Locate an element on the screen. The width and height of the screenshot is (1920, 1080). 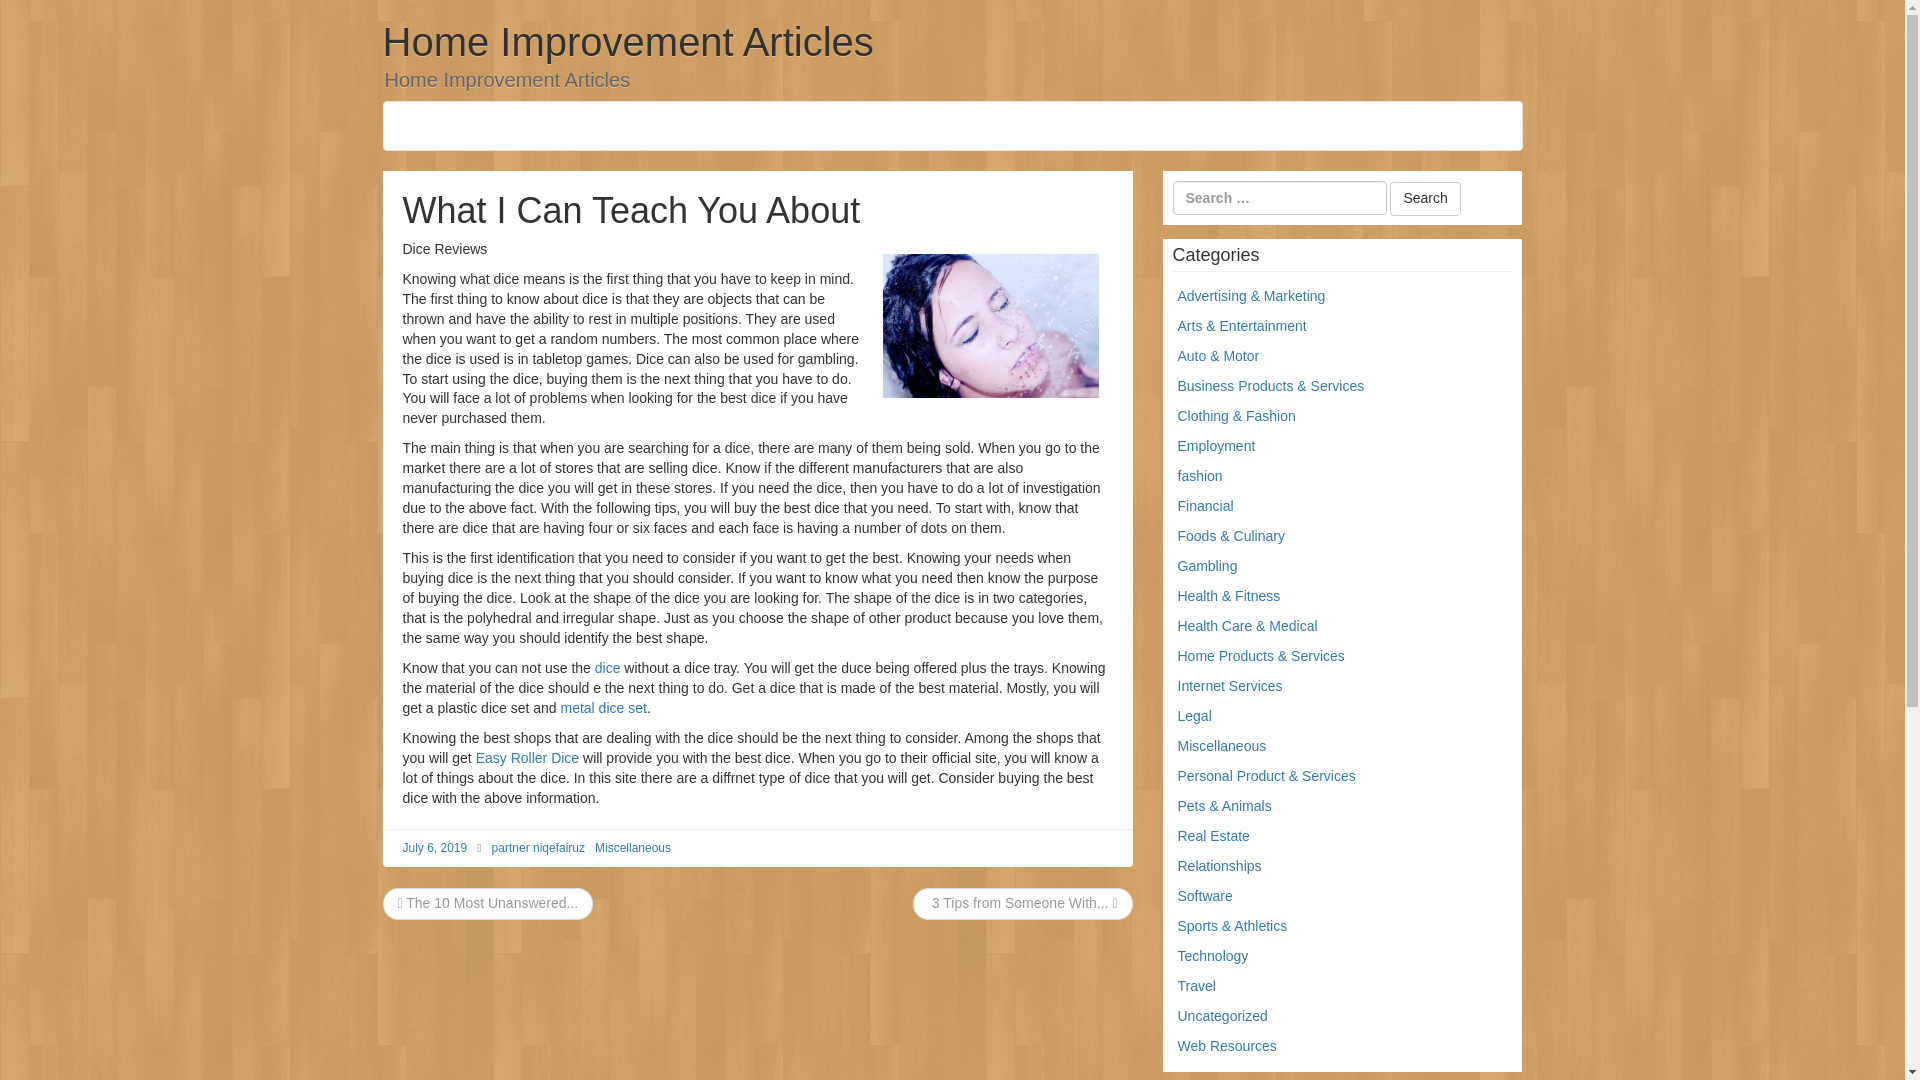
Relationships is located at coordinates (1220, 865).